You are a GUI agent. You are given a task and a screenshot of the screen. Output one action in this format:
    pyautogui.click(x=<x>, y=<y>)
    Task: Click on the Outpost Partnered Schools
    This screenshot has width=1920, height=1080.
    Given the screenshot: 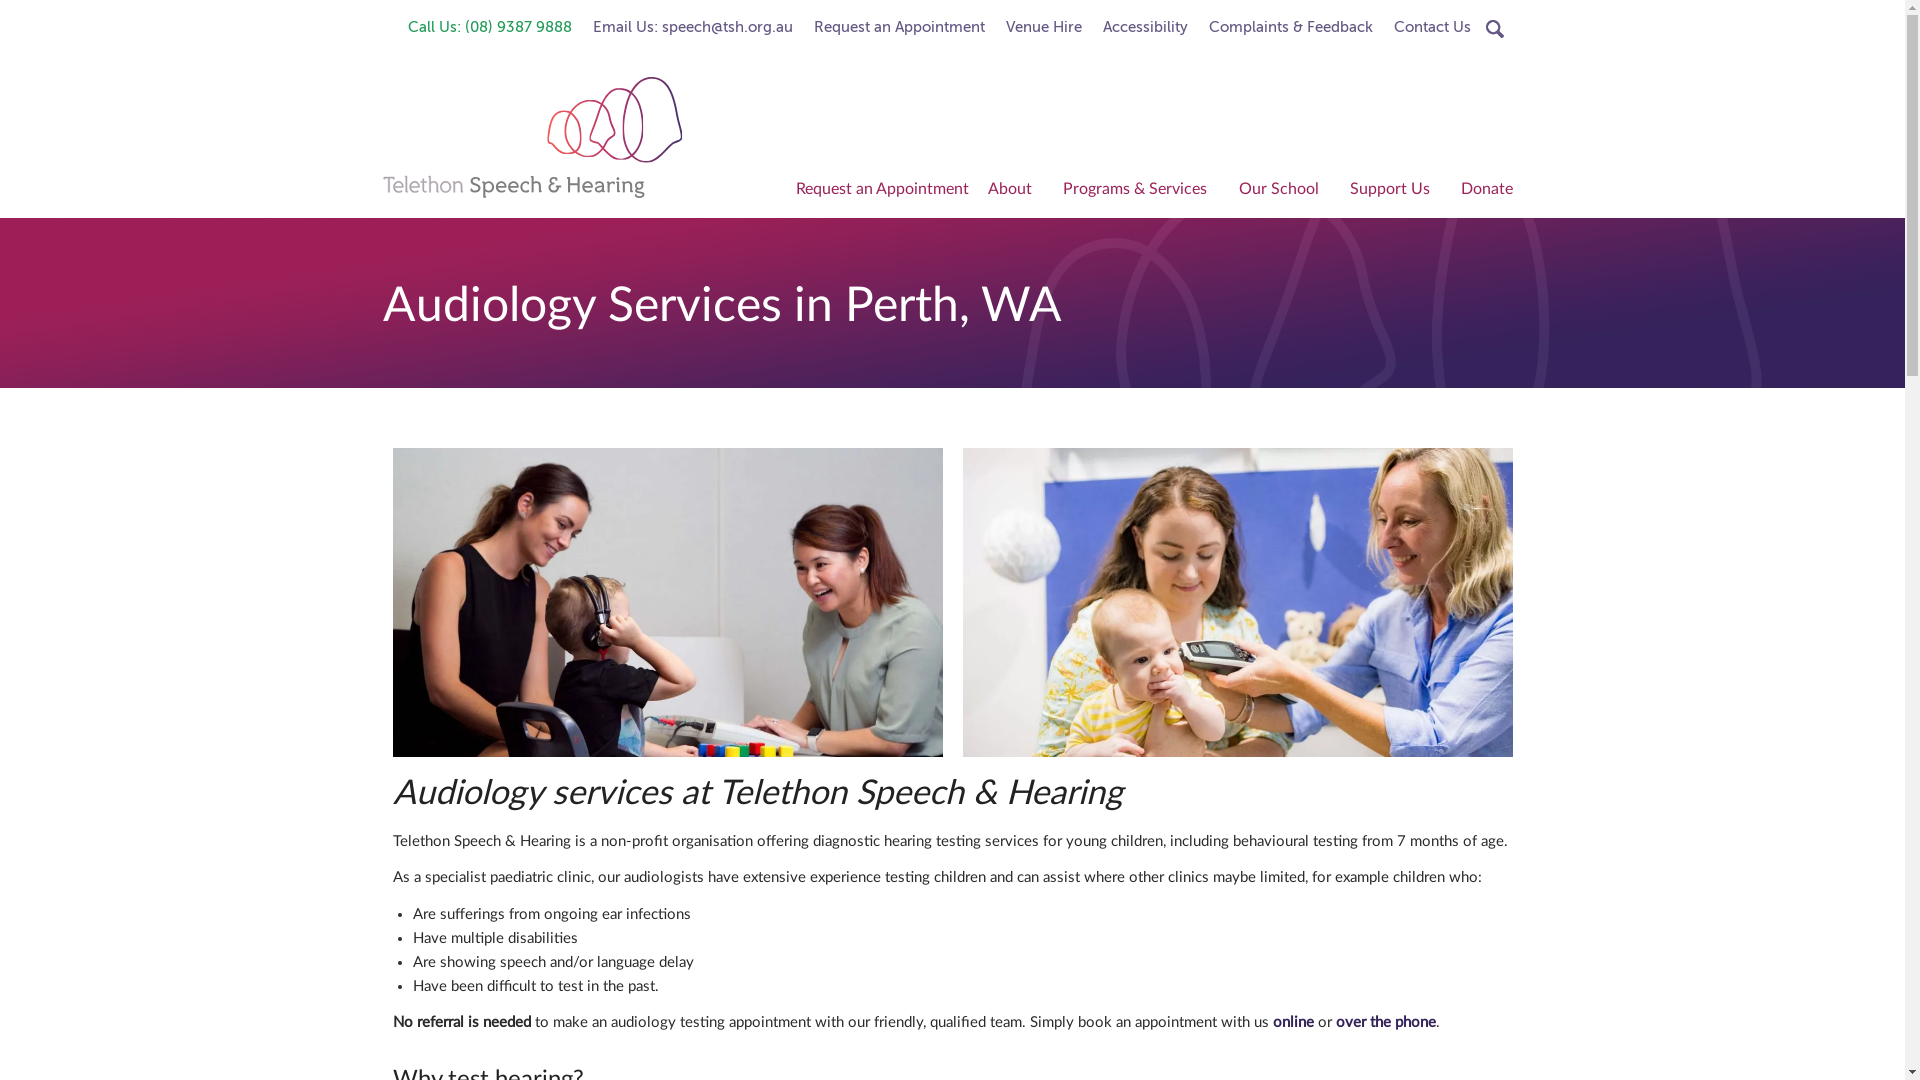 What is the action you would take?
    pyautogui.click(x=1174, y=290)
    